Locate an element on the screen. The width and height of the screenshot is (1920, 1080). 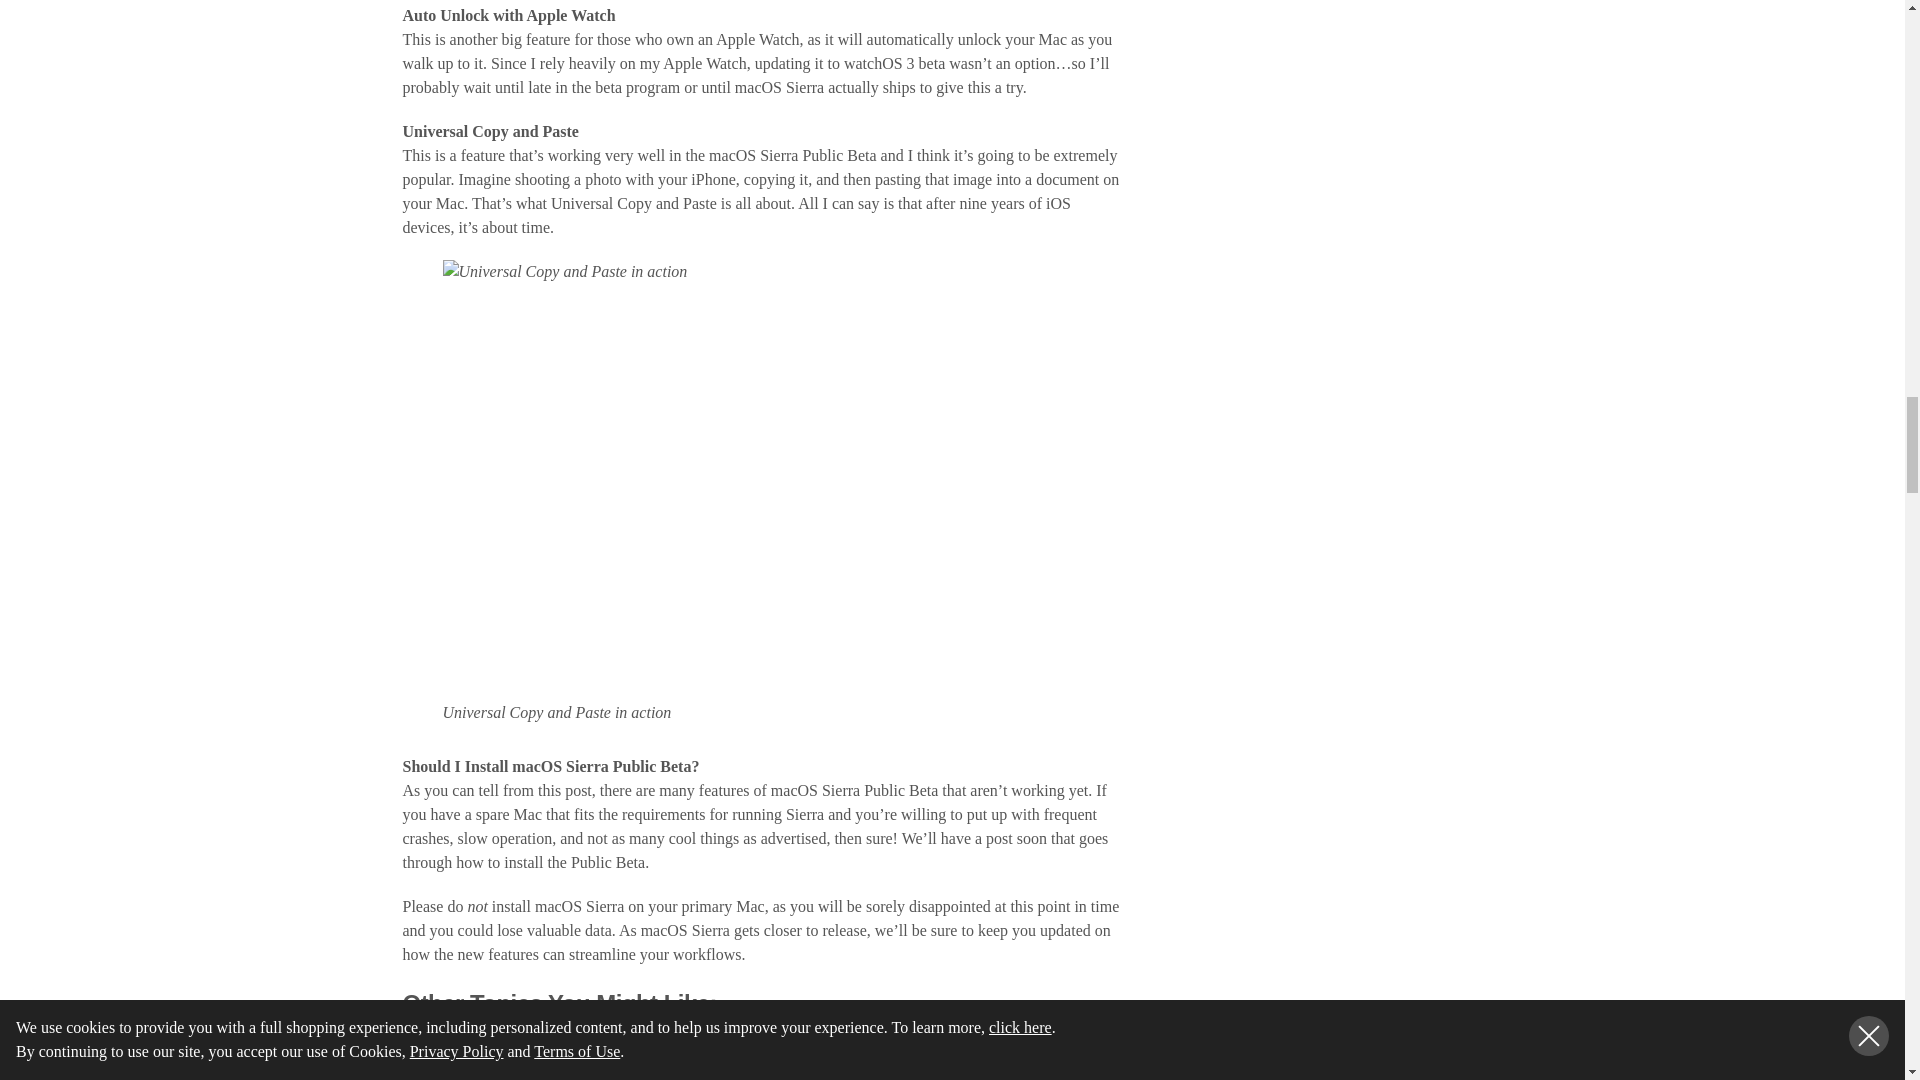
macOS Sierra Preview: Using Siri on the Mac is located at coordinates (919, 1056).